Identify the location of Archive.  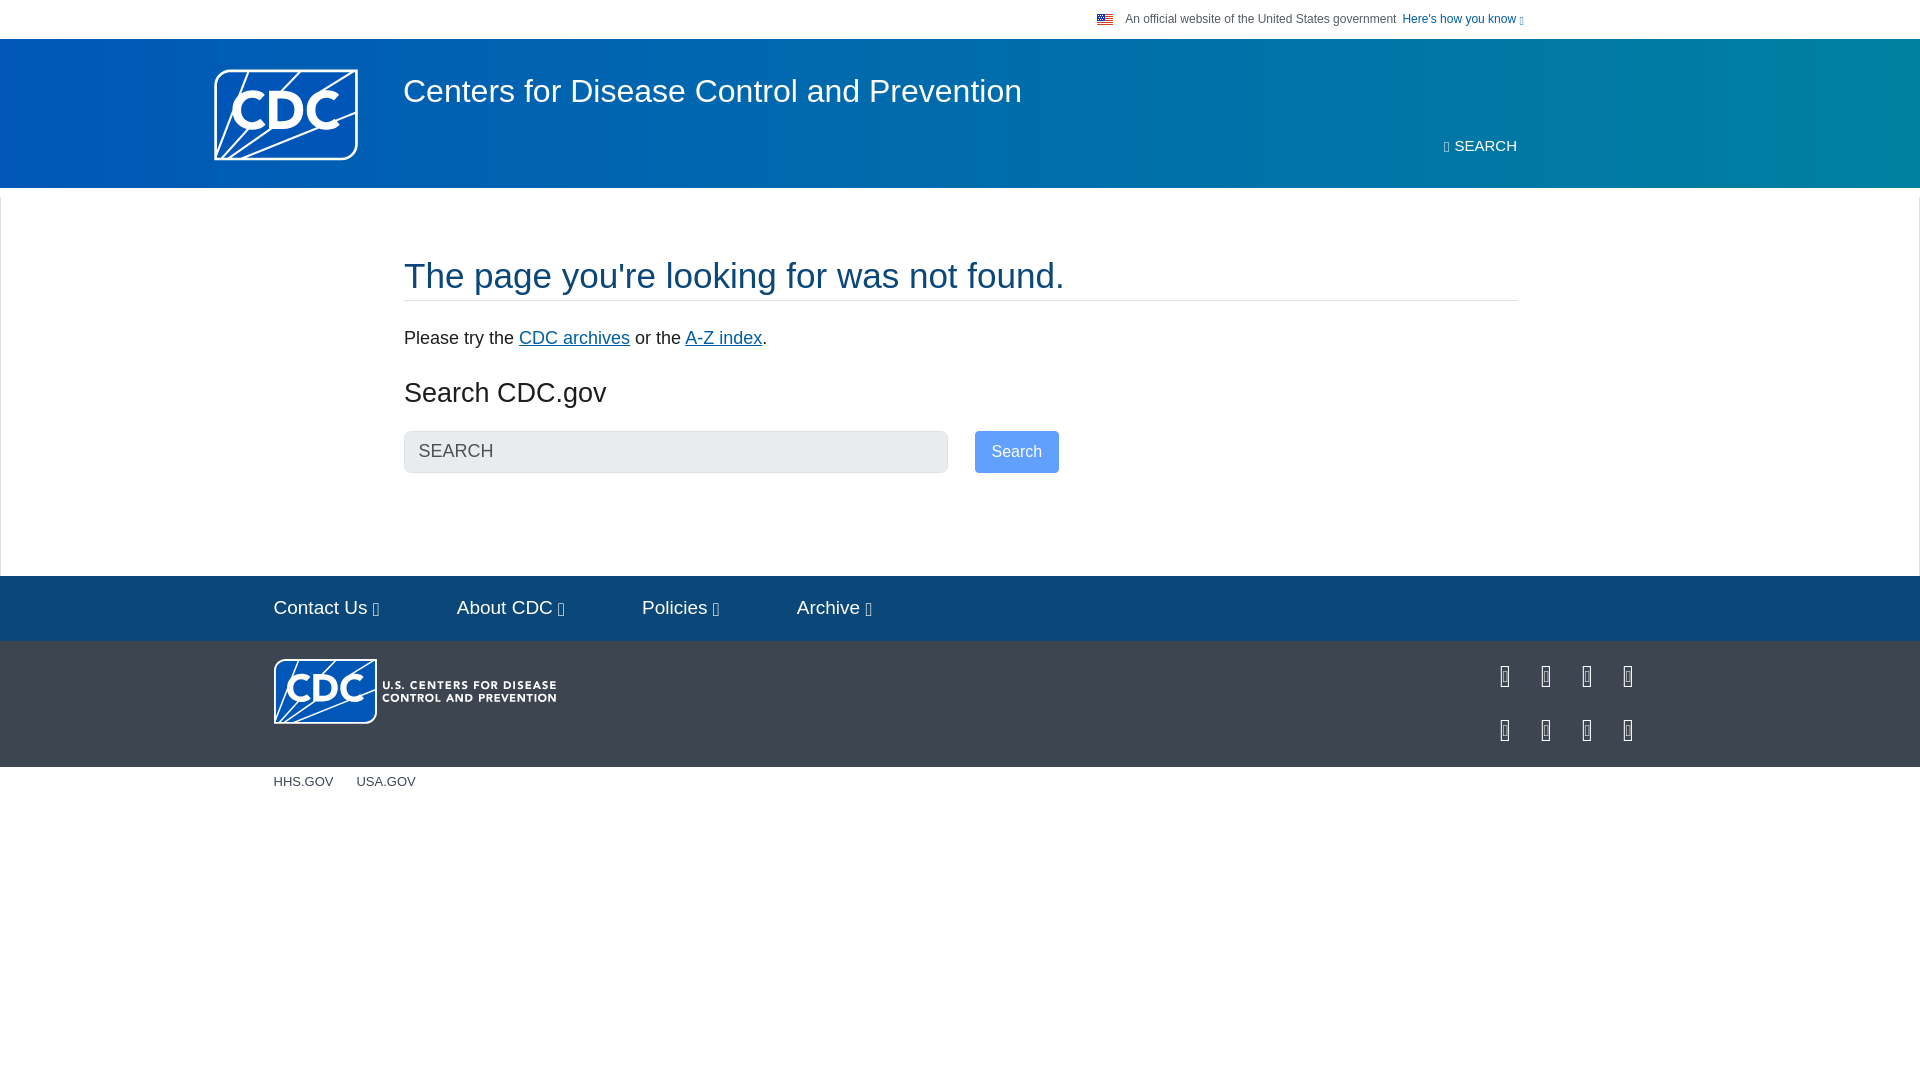
(834, 608).